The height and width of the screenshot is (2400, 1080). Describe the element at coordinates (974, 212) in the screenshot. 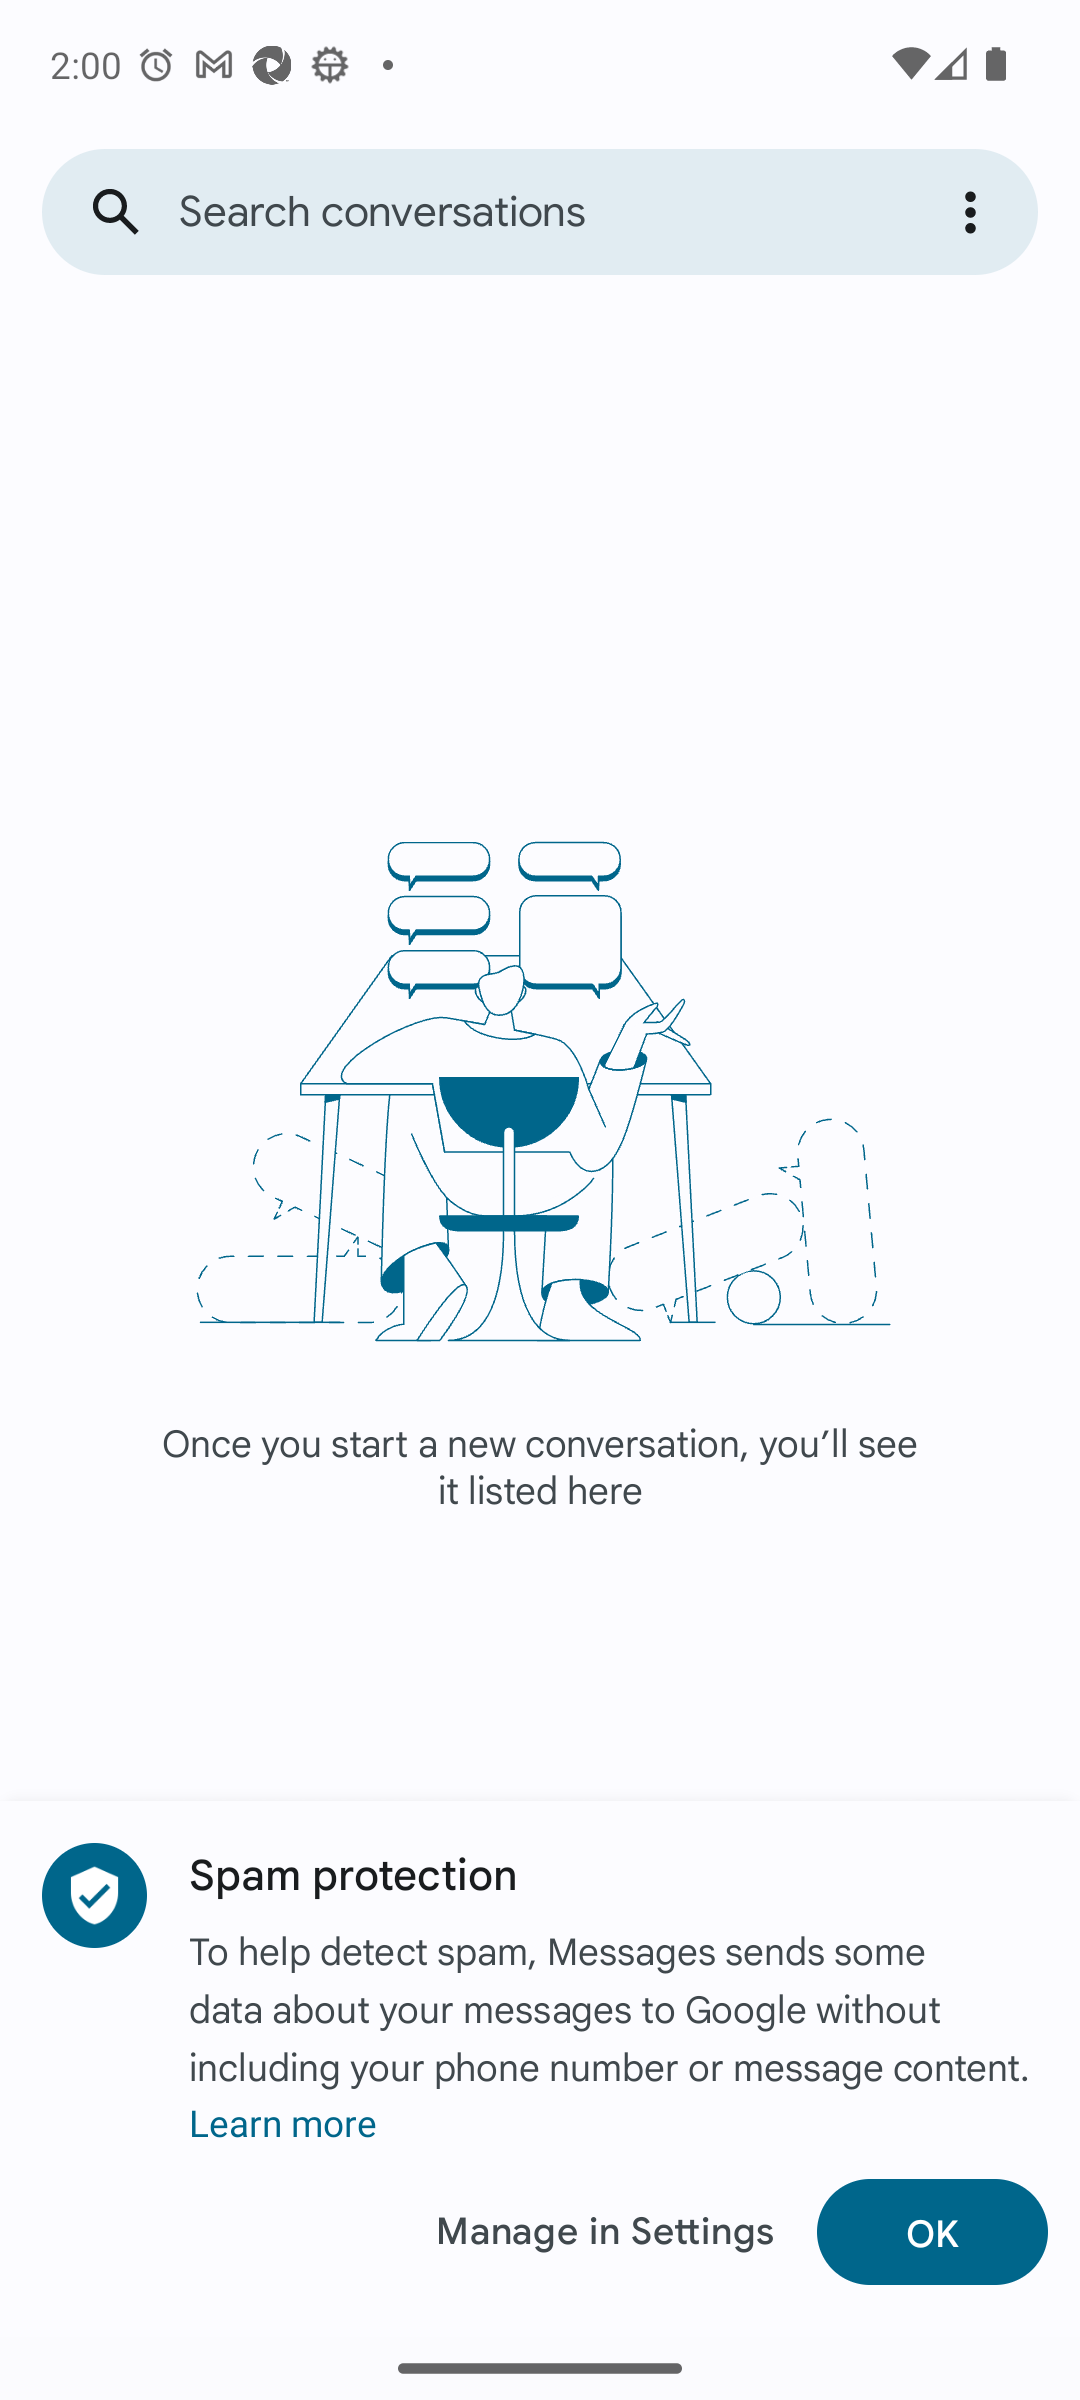

I see `More options` at that location.